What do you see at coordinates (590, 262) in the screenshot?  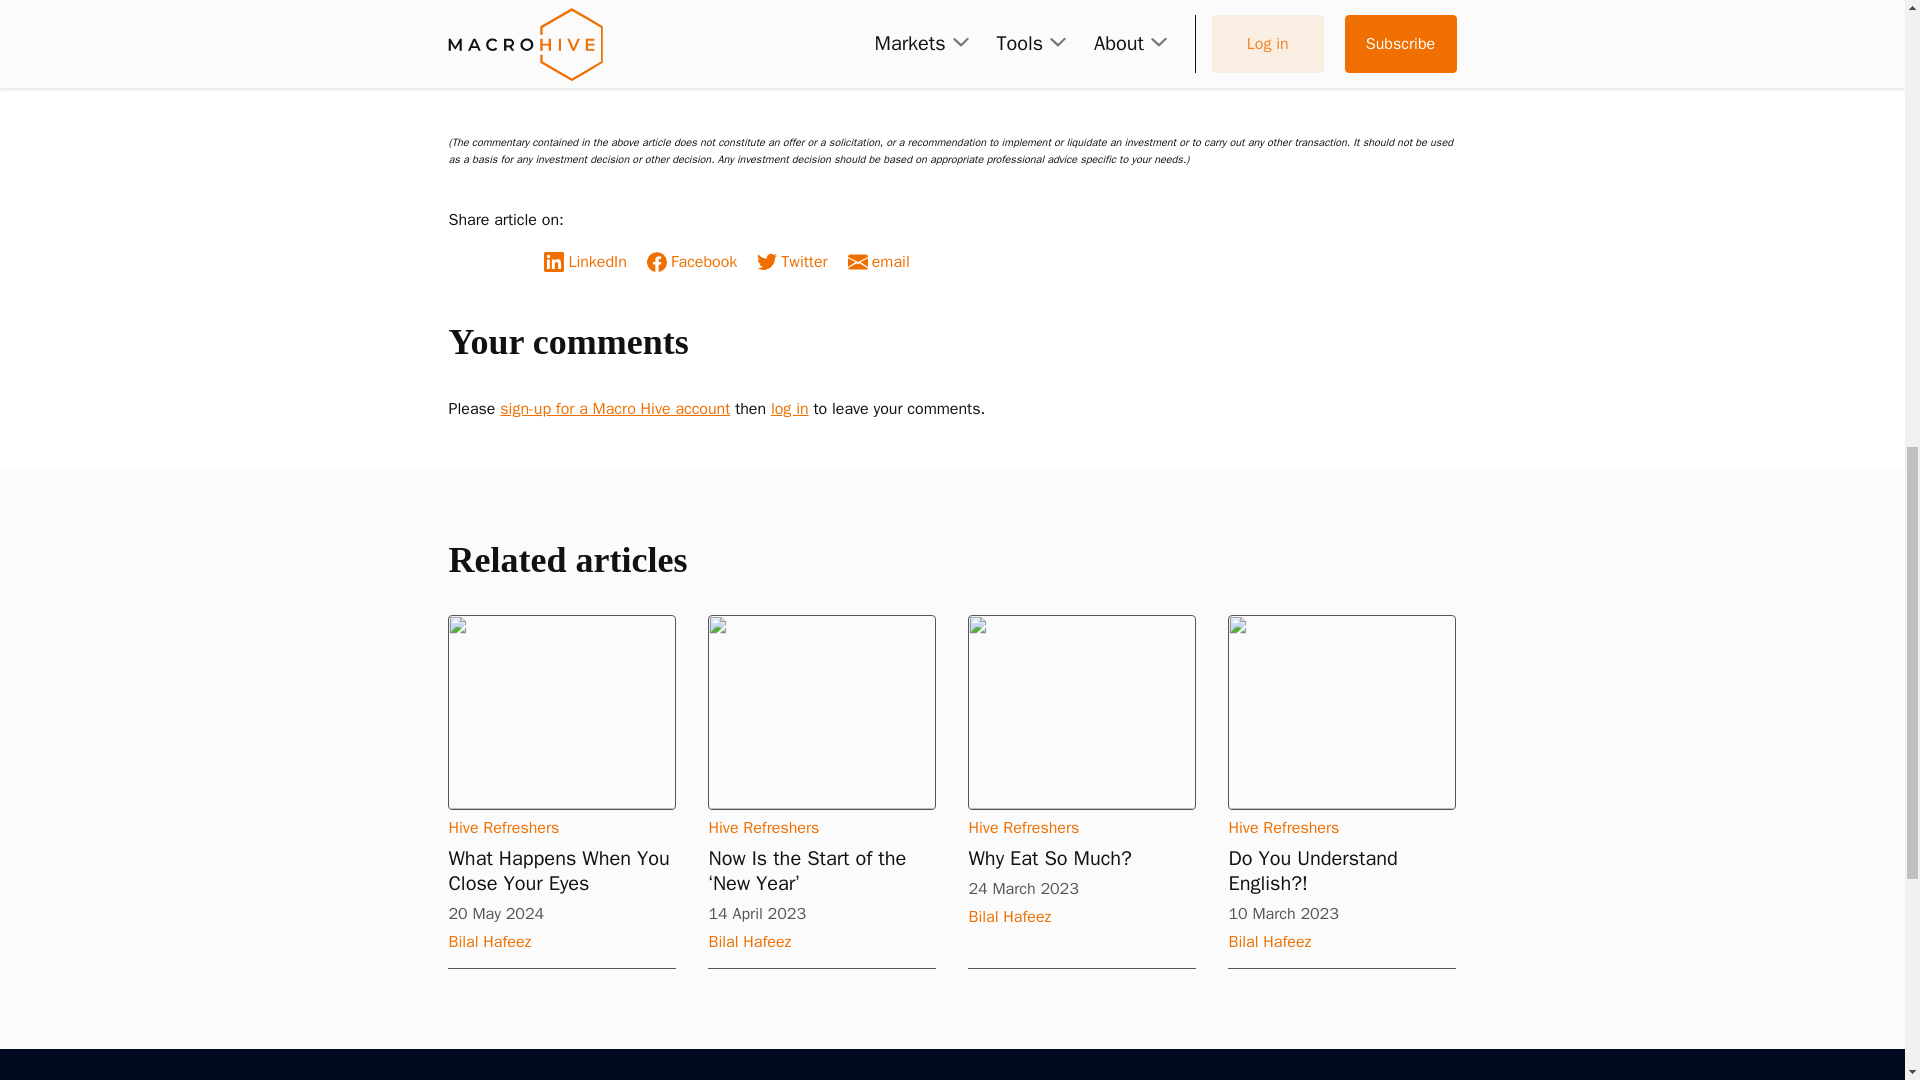 I see `LinkedIn` at bounding box center [590, 262].